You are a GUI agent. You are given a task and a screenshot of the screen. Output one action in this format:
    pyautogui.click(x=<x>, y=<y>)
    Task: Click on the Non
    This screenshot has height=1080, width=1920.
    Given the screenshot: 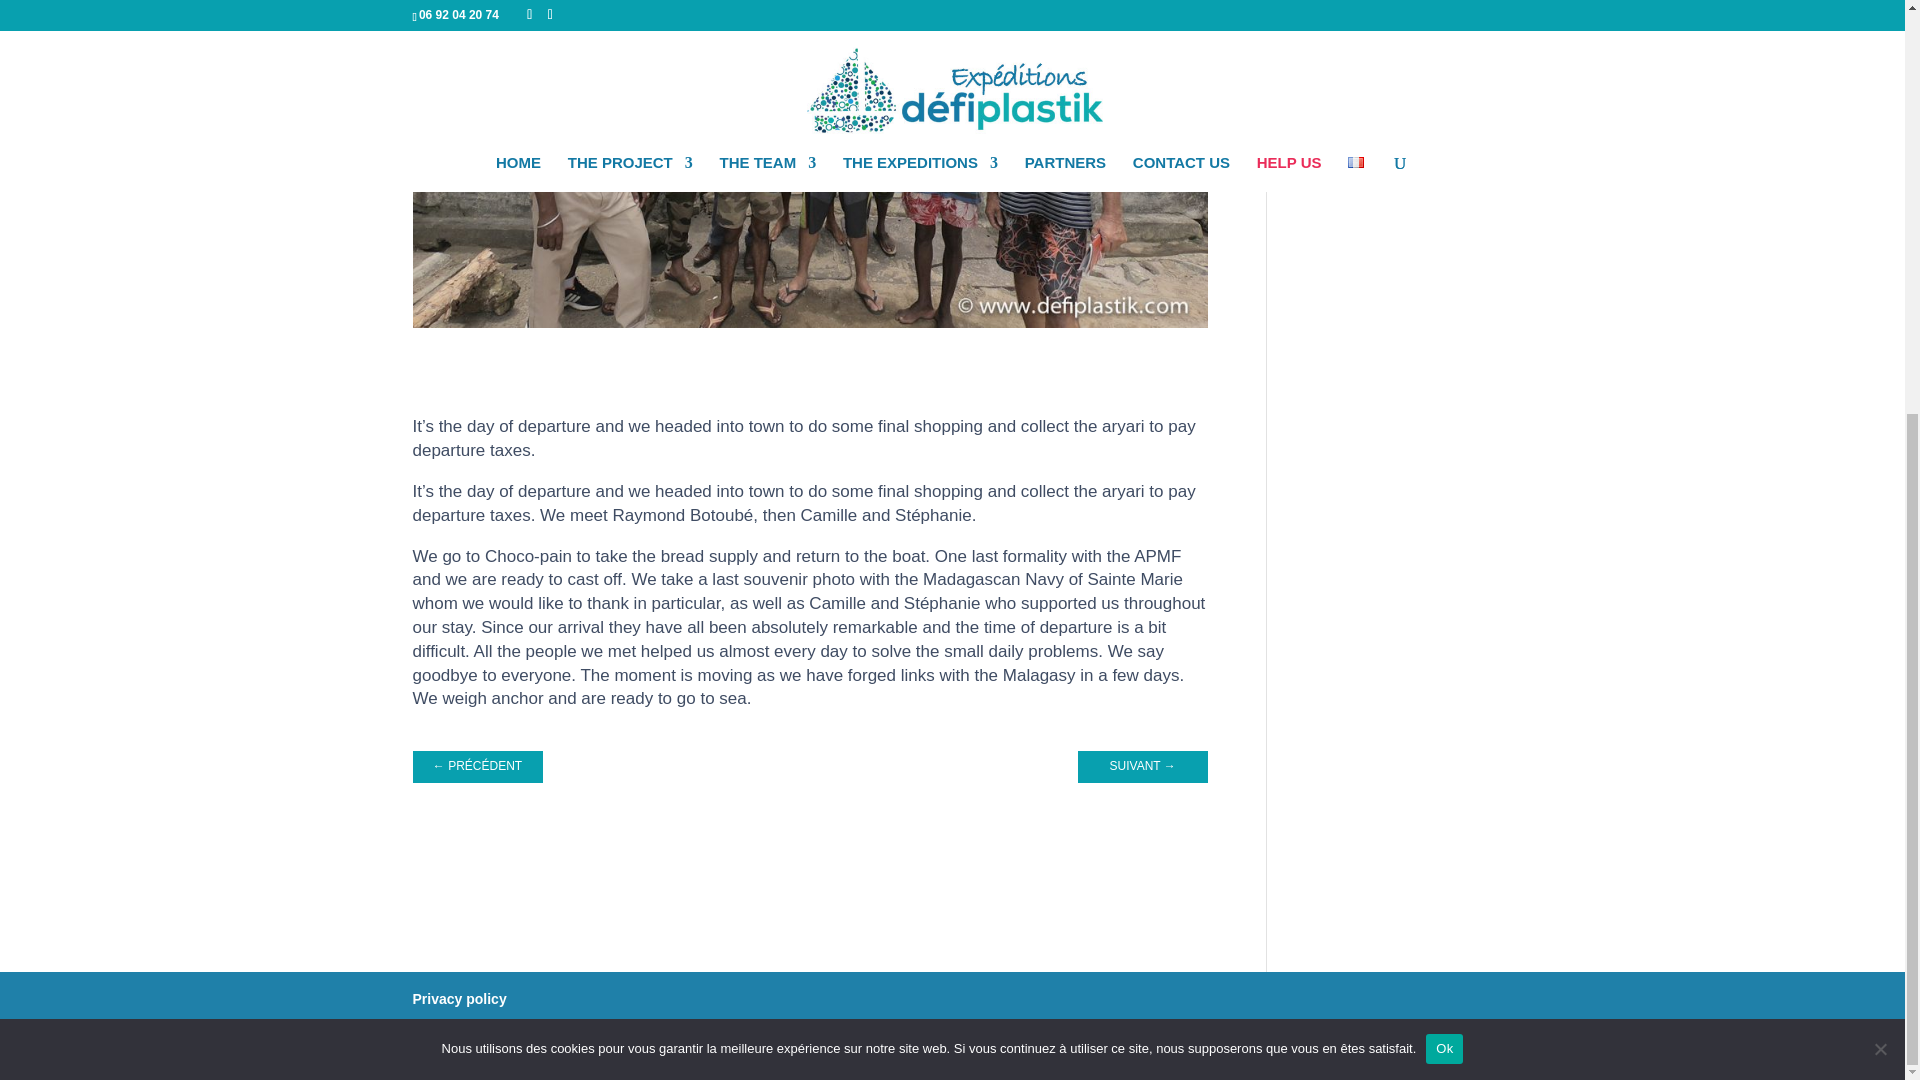 What is the action you would take?
    pyautogui.click(x=1880, y=388)
    